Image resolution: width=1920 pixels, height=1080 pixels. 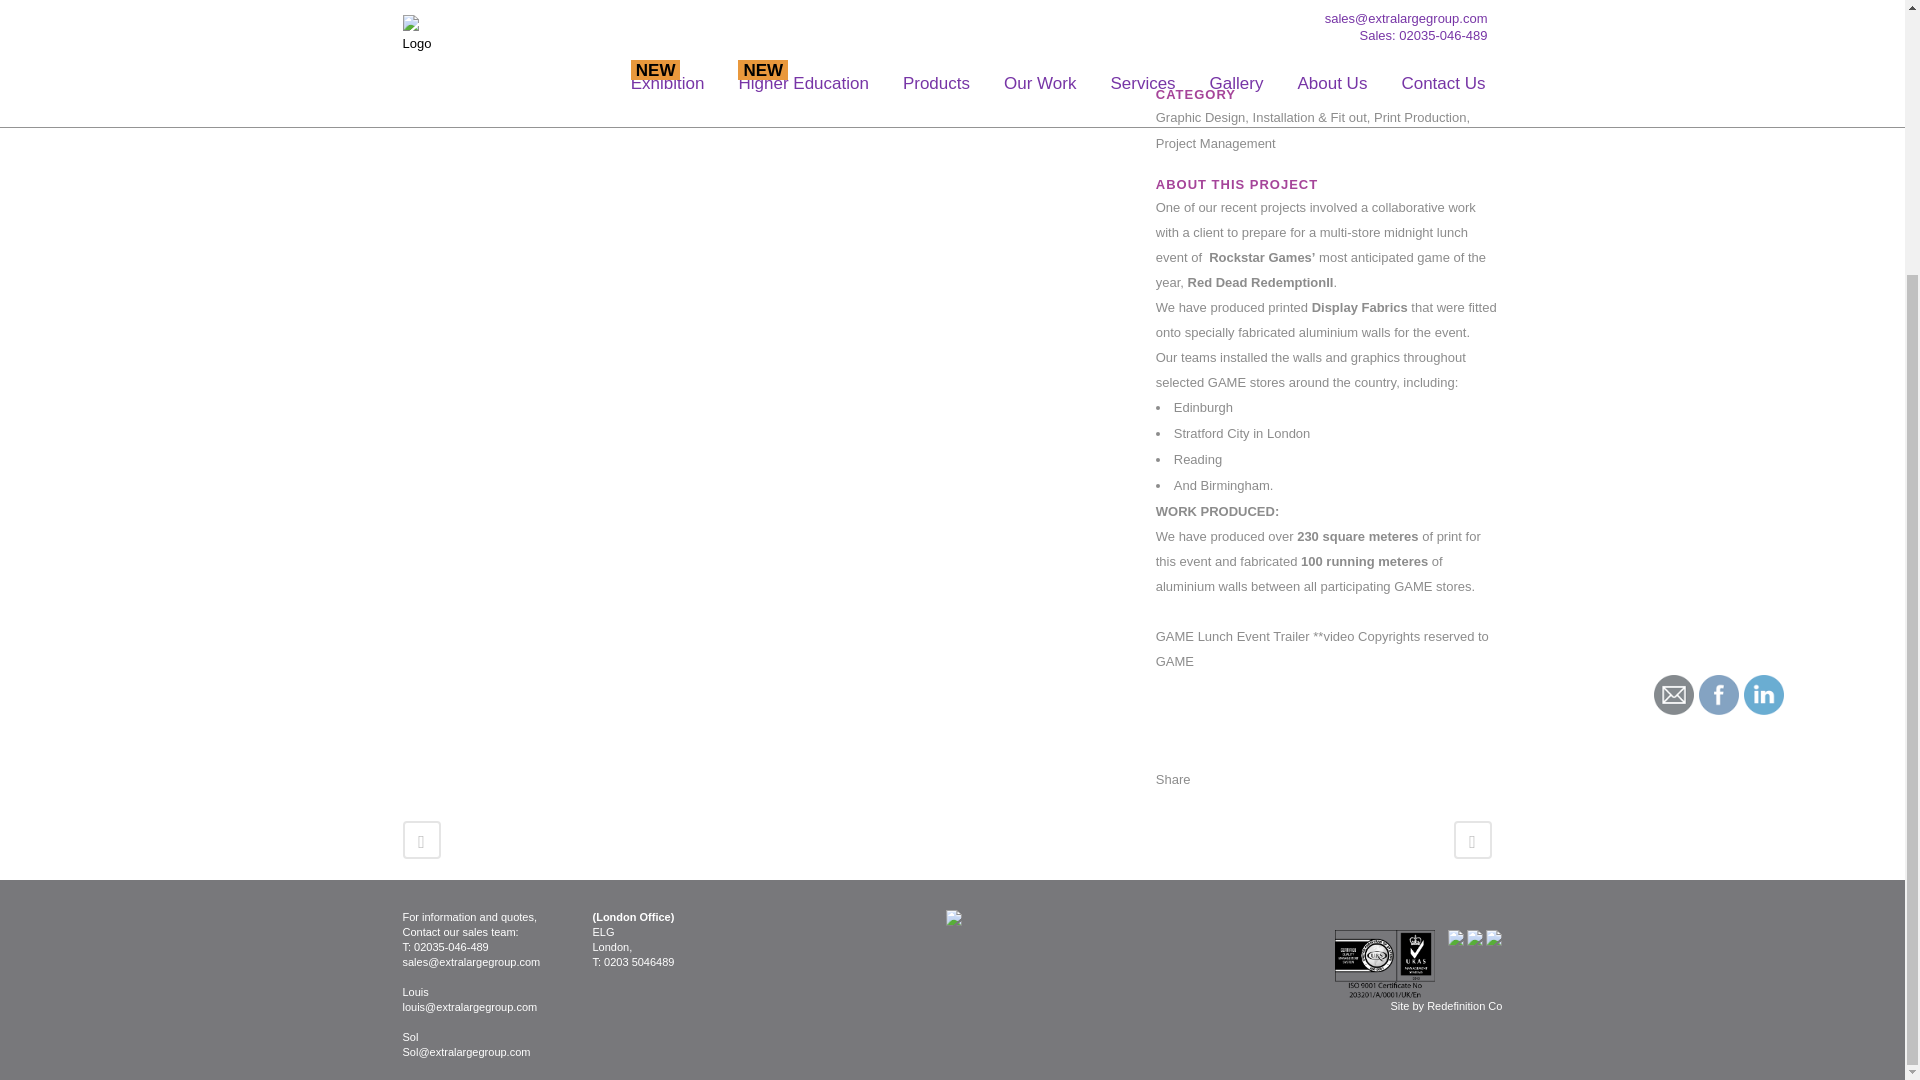 What do you see at coordinates (1673, 694) in the screenshot?
I see `Follow by Email` at bounding box center [1673, 694].